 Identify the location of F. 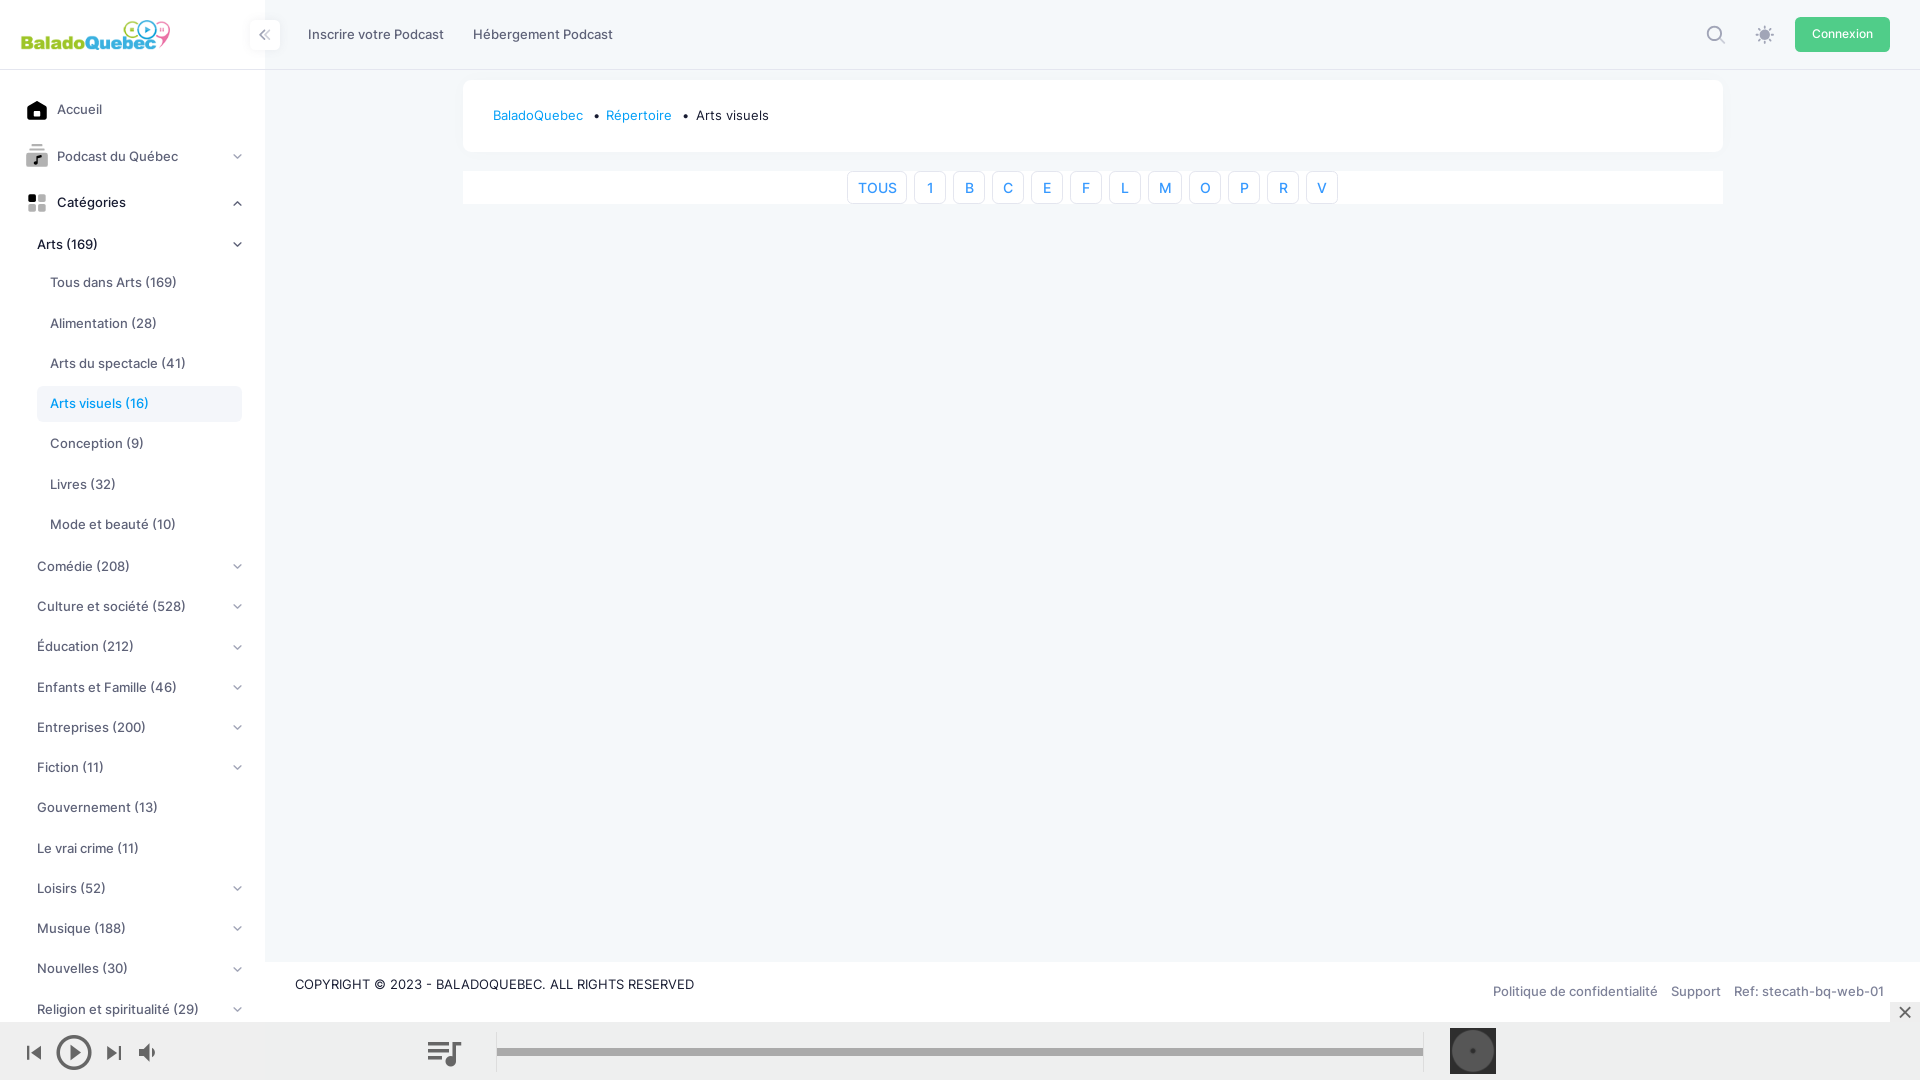
(1086, 188).